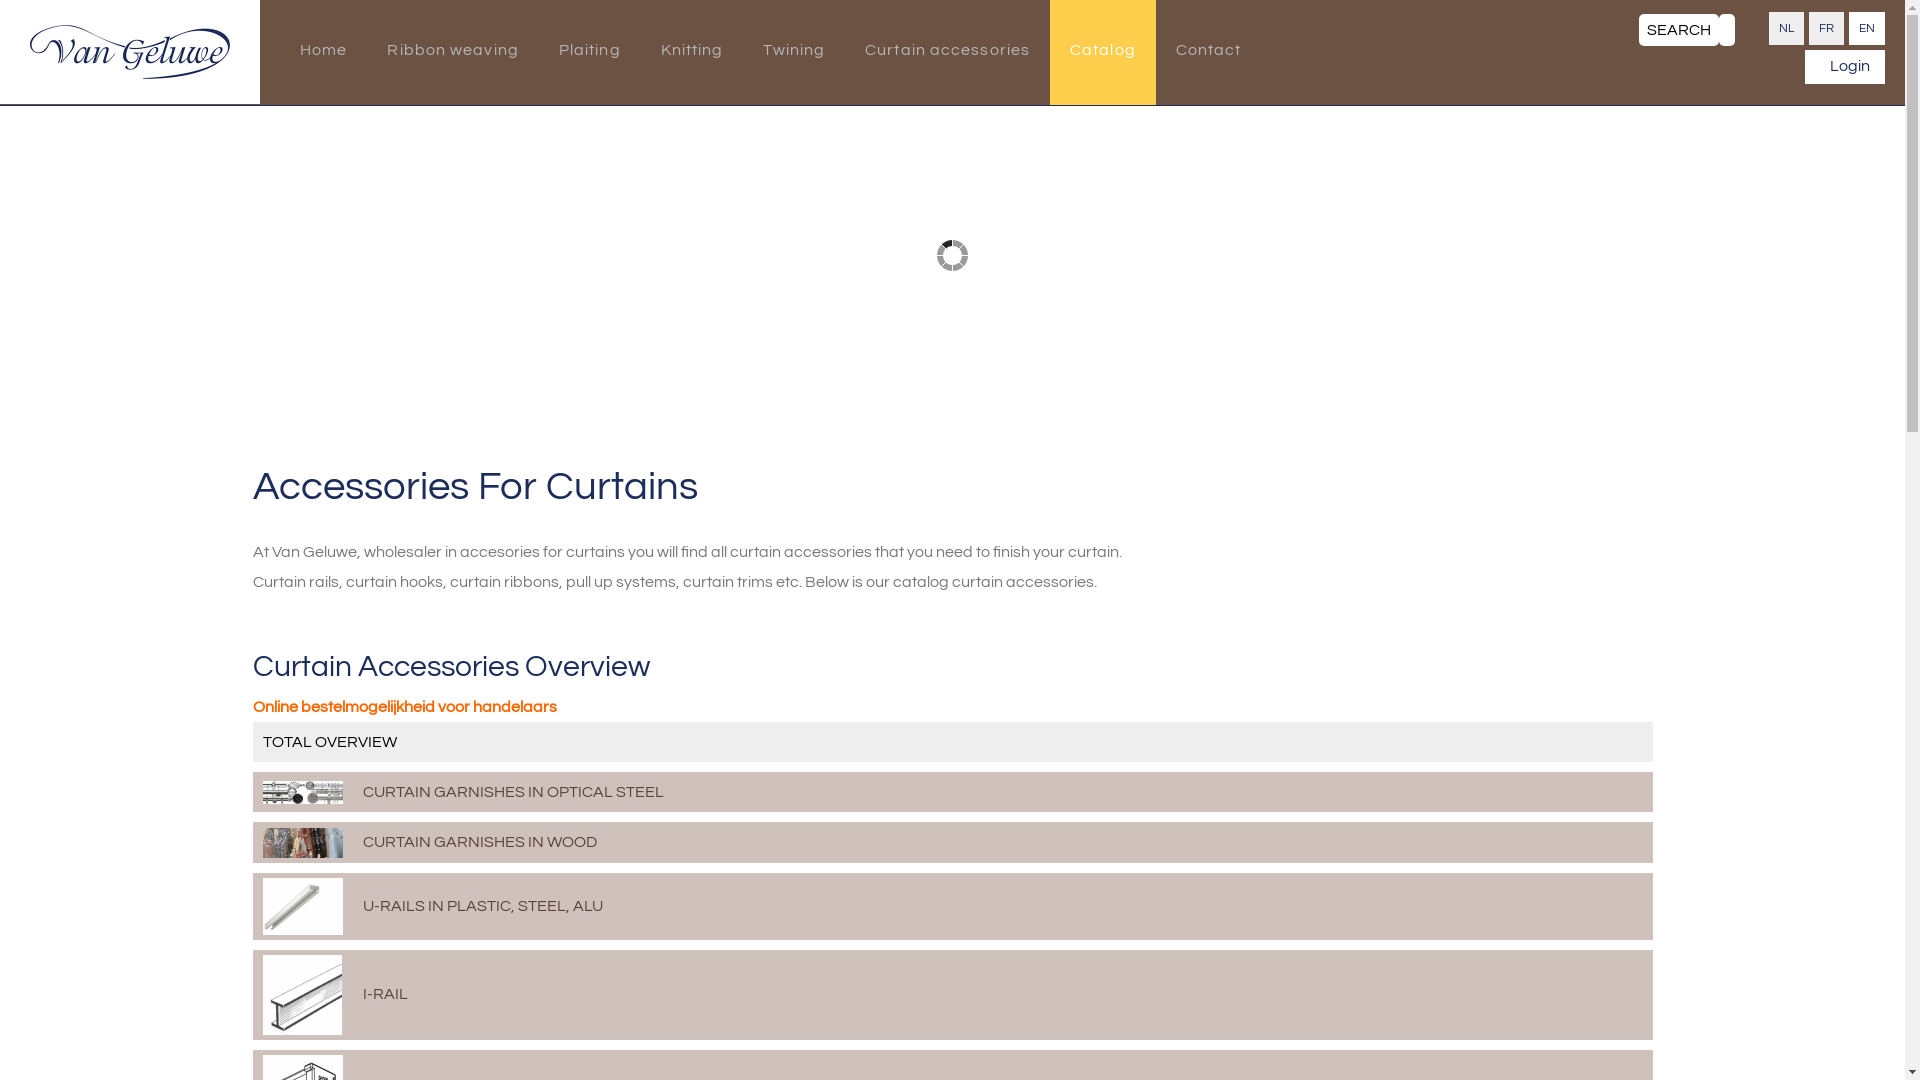  Describe the element at coordinates (948, 52) in the screenshot. I see `Curtain accessories` at that location.